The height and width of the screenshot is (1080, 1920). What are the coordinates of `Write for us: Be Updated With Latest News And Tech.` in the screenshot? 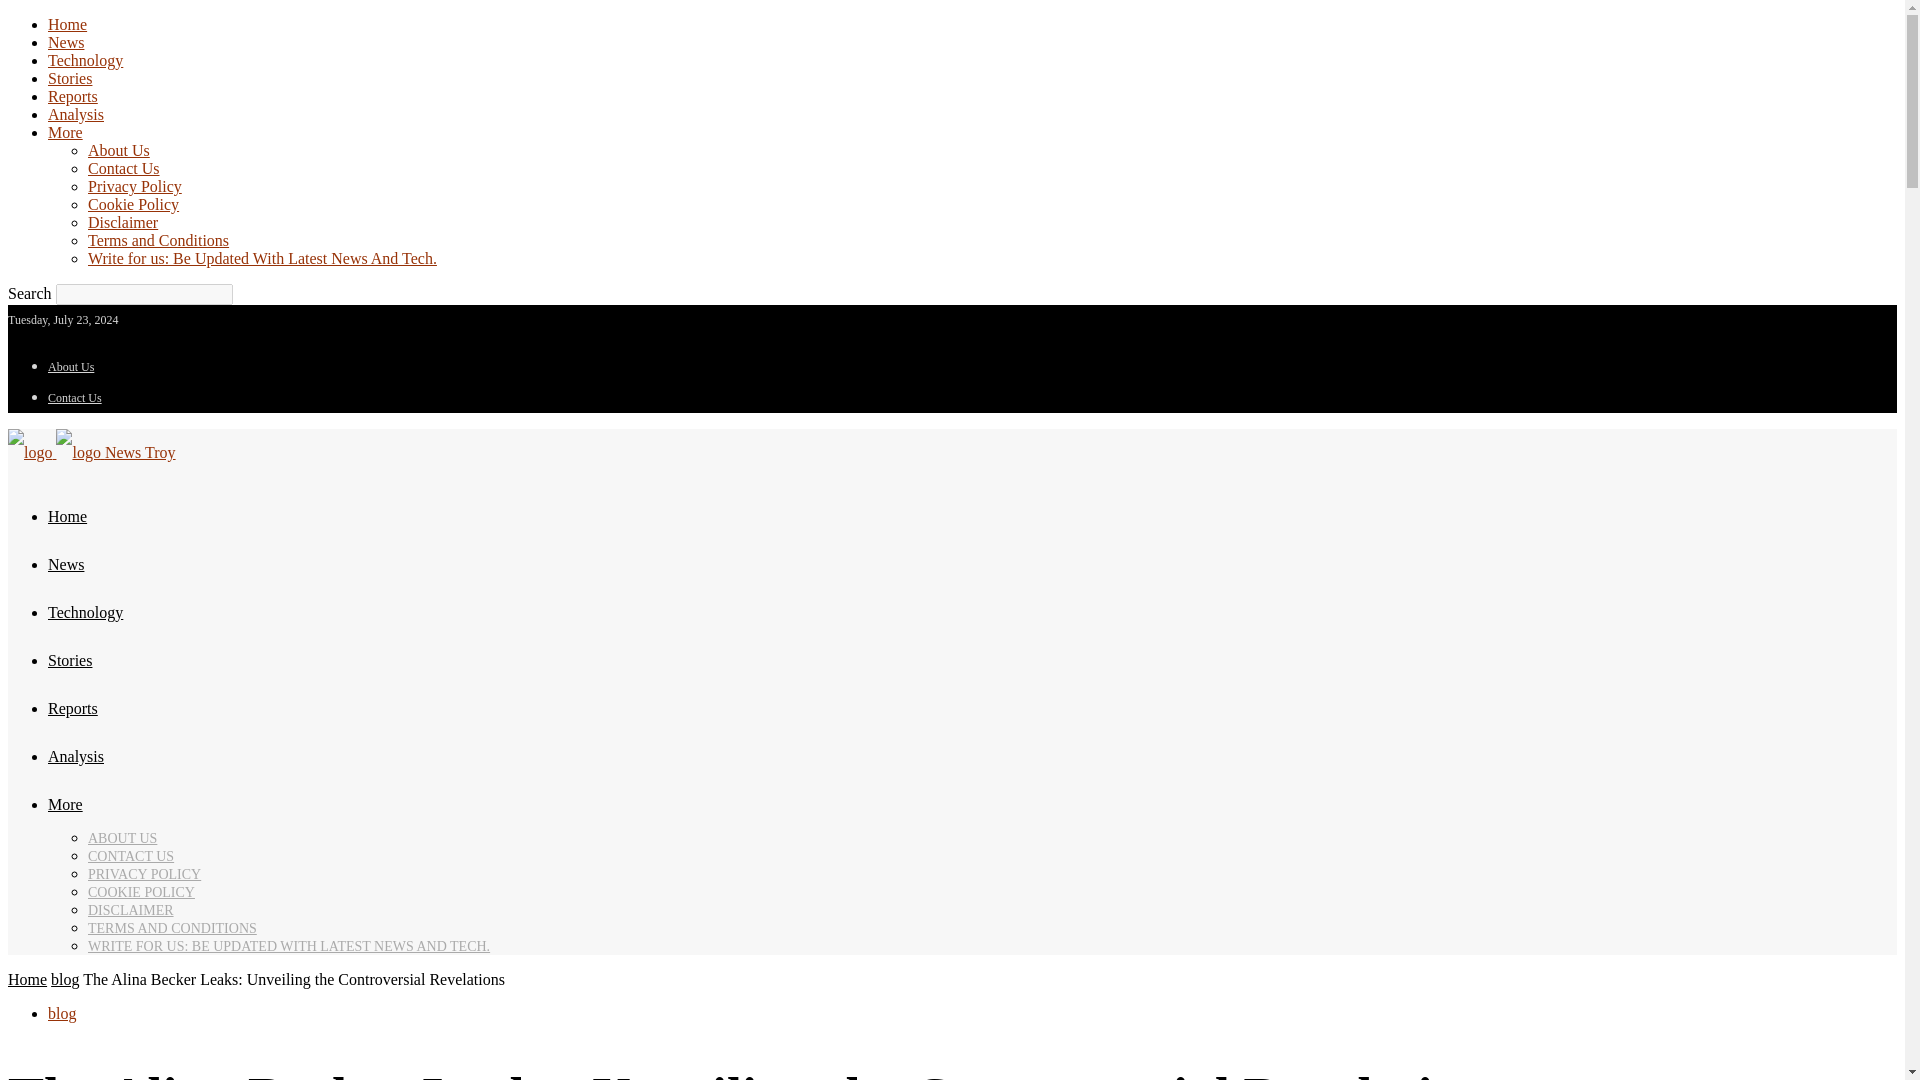 It's located at (262, 258).